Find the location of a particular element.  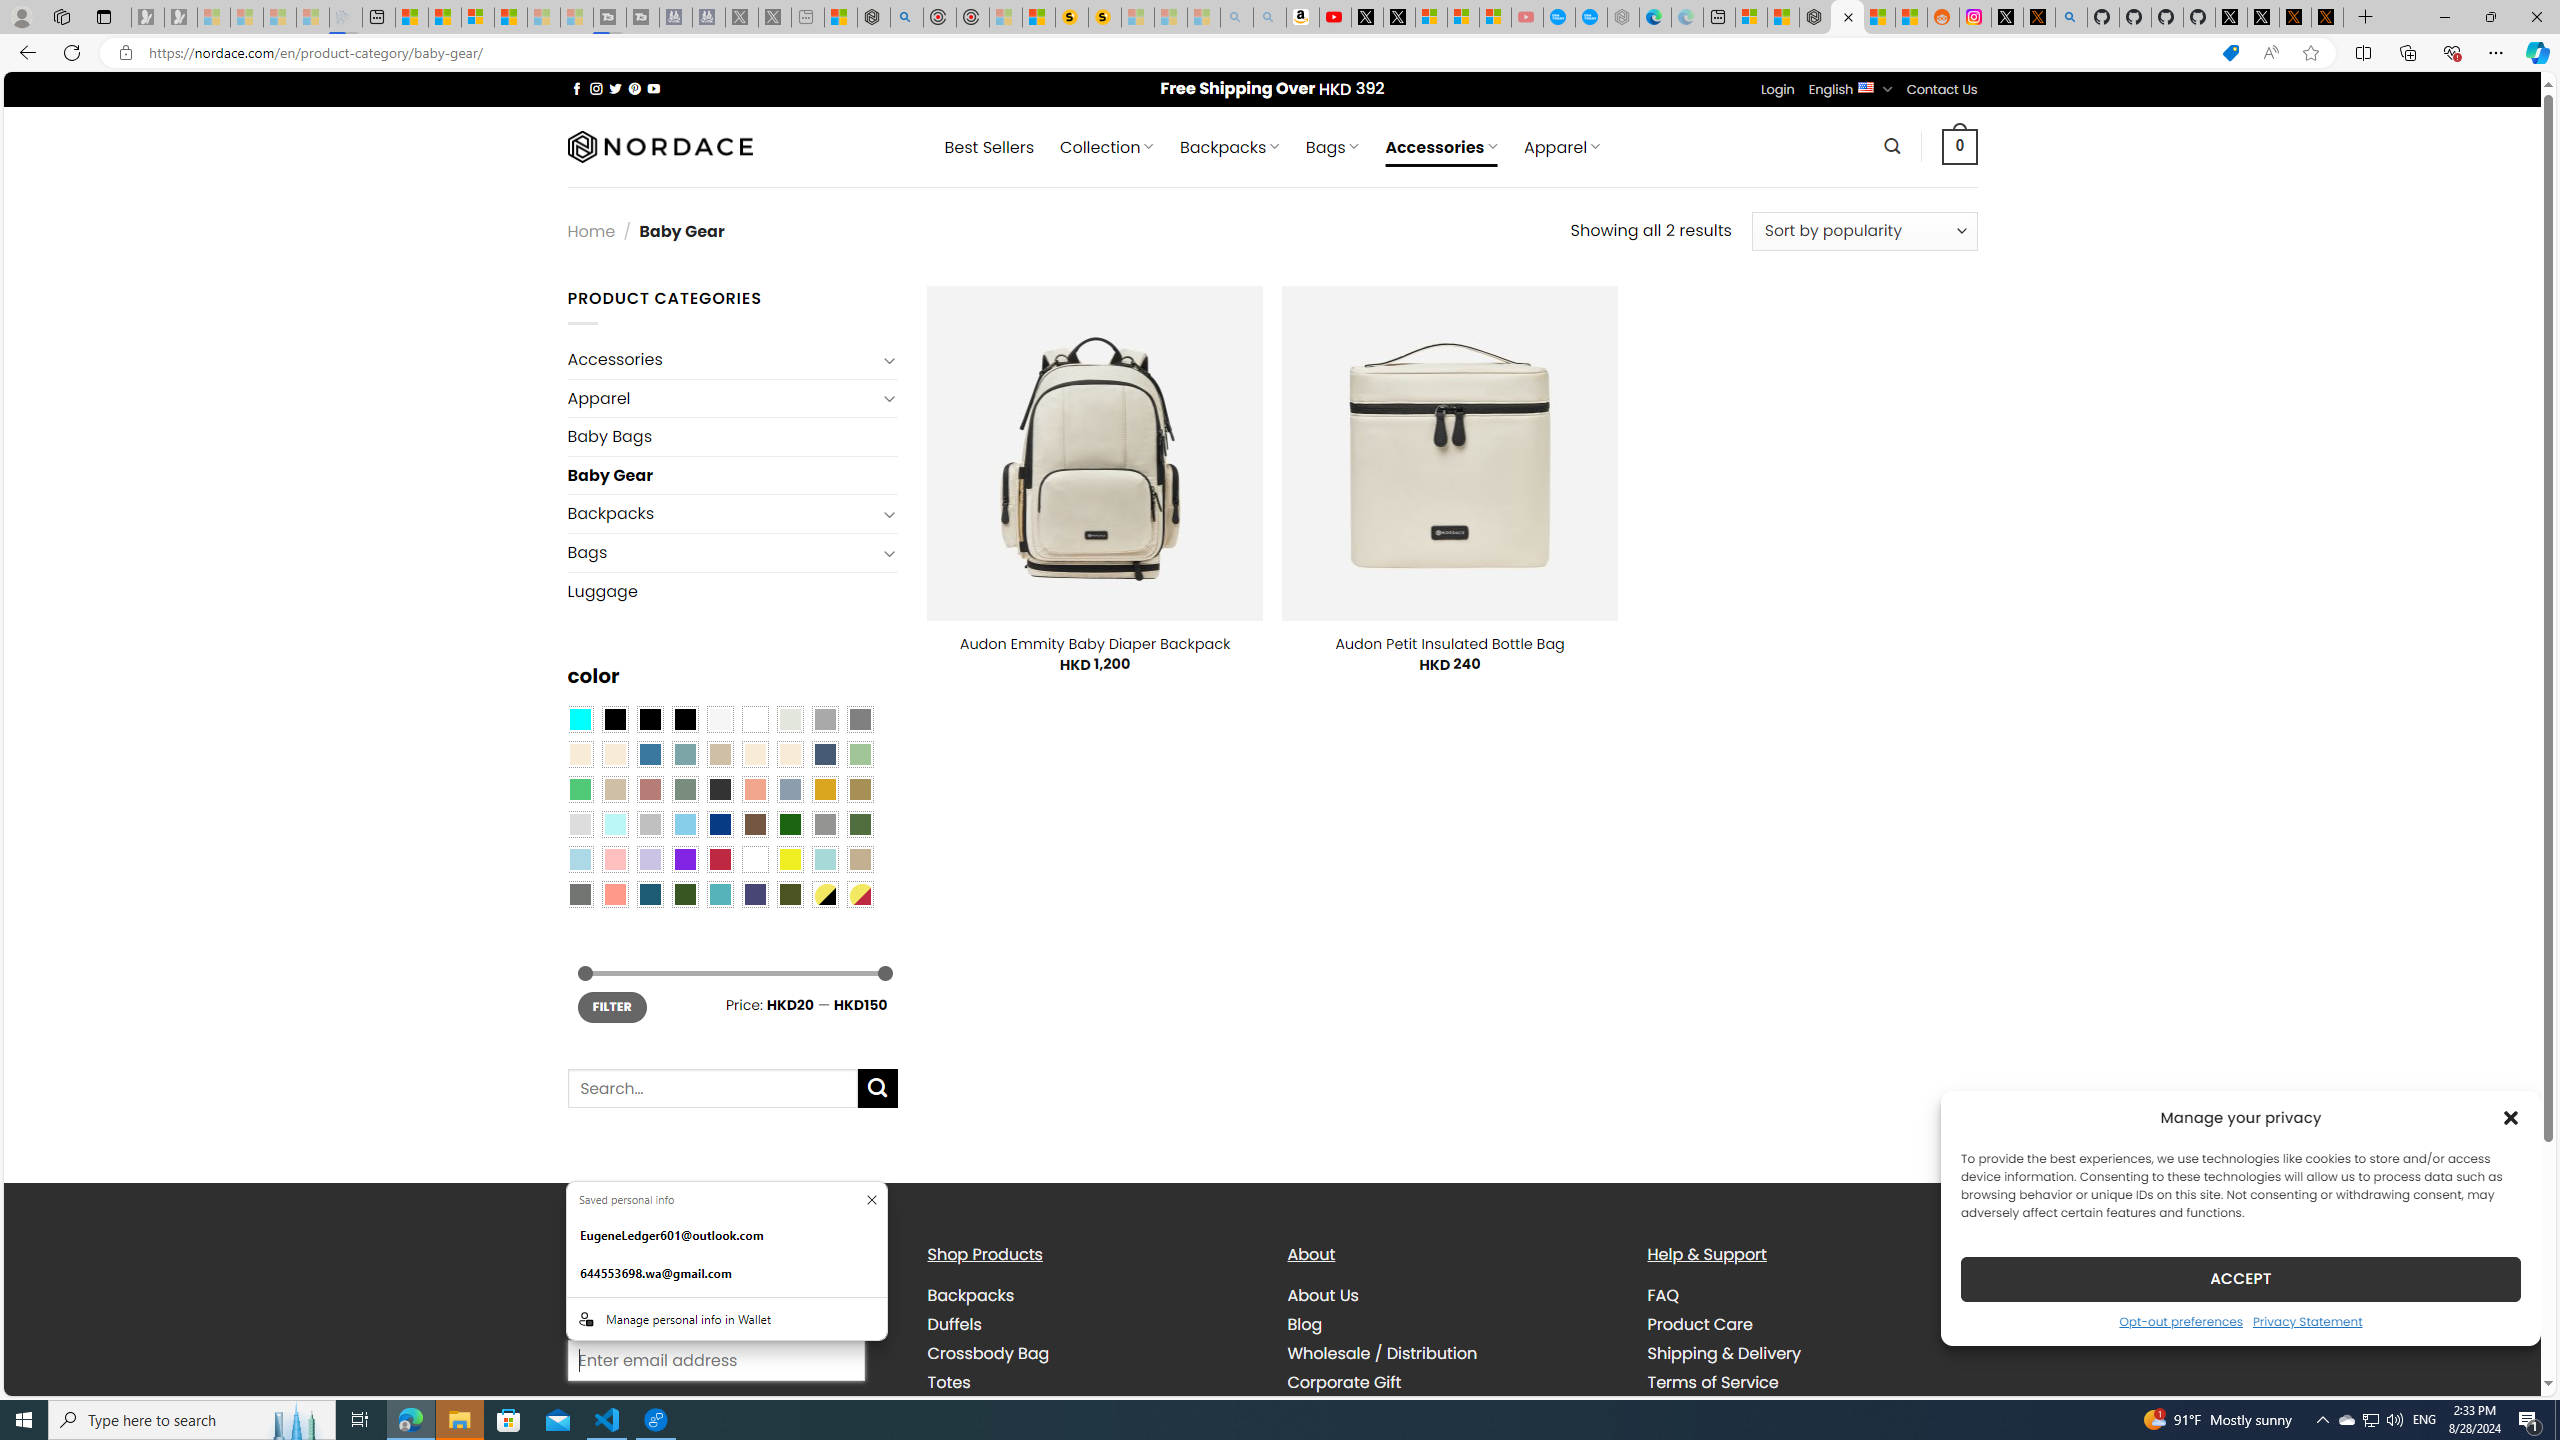

Sky Blue is located at coordinates (684, 823).